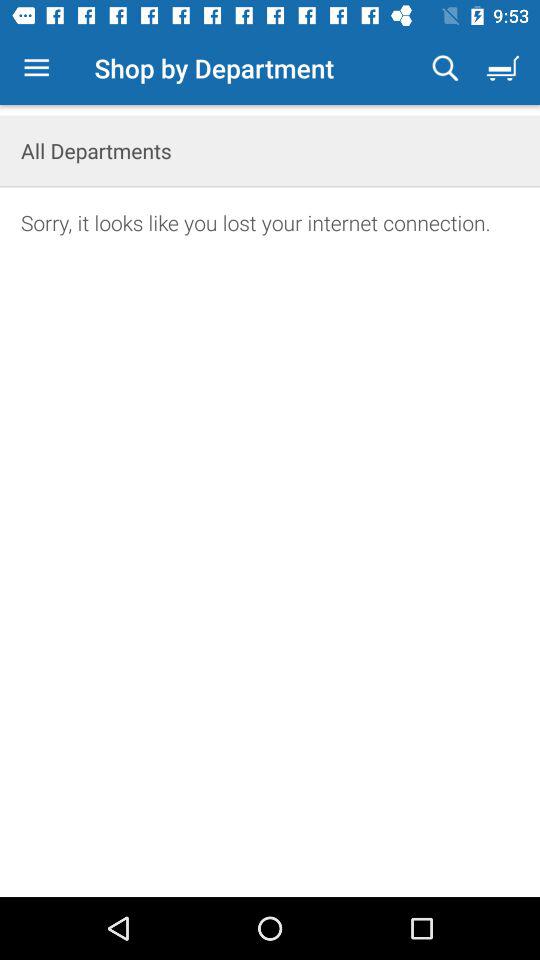 The image size is (540, 960). I want to click on select item at the center, so click(270, 577).